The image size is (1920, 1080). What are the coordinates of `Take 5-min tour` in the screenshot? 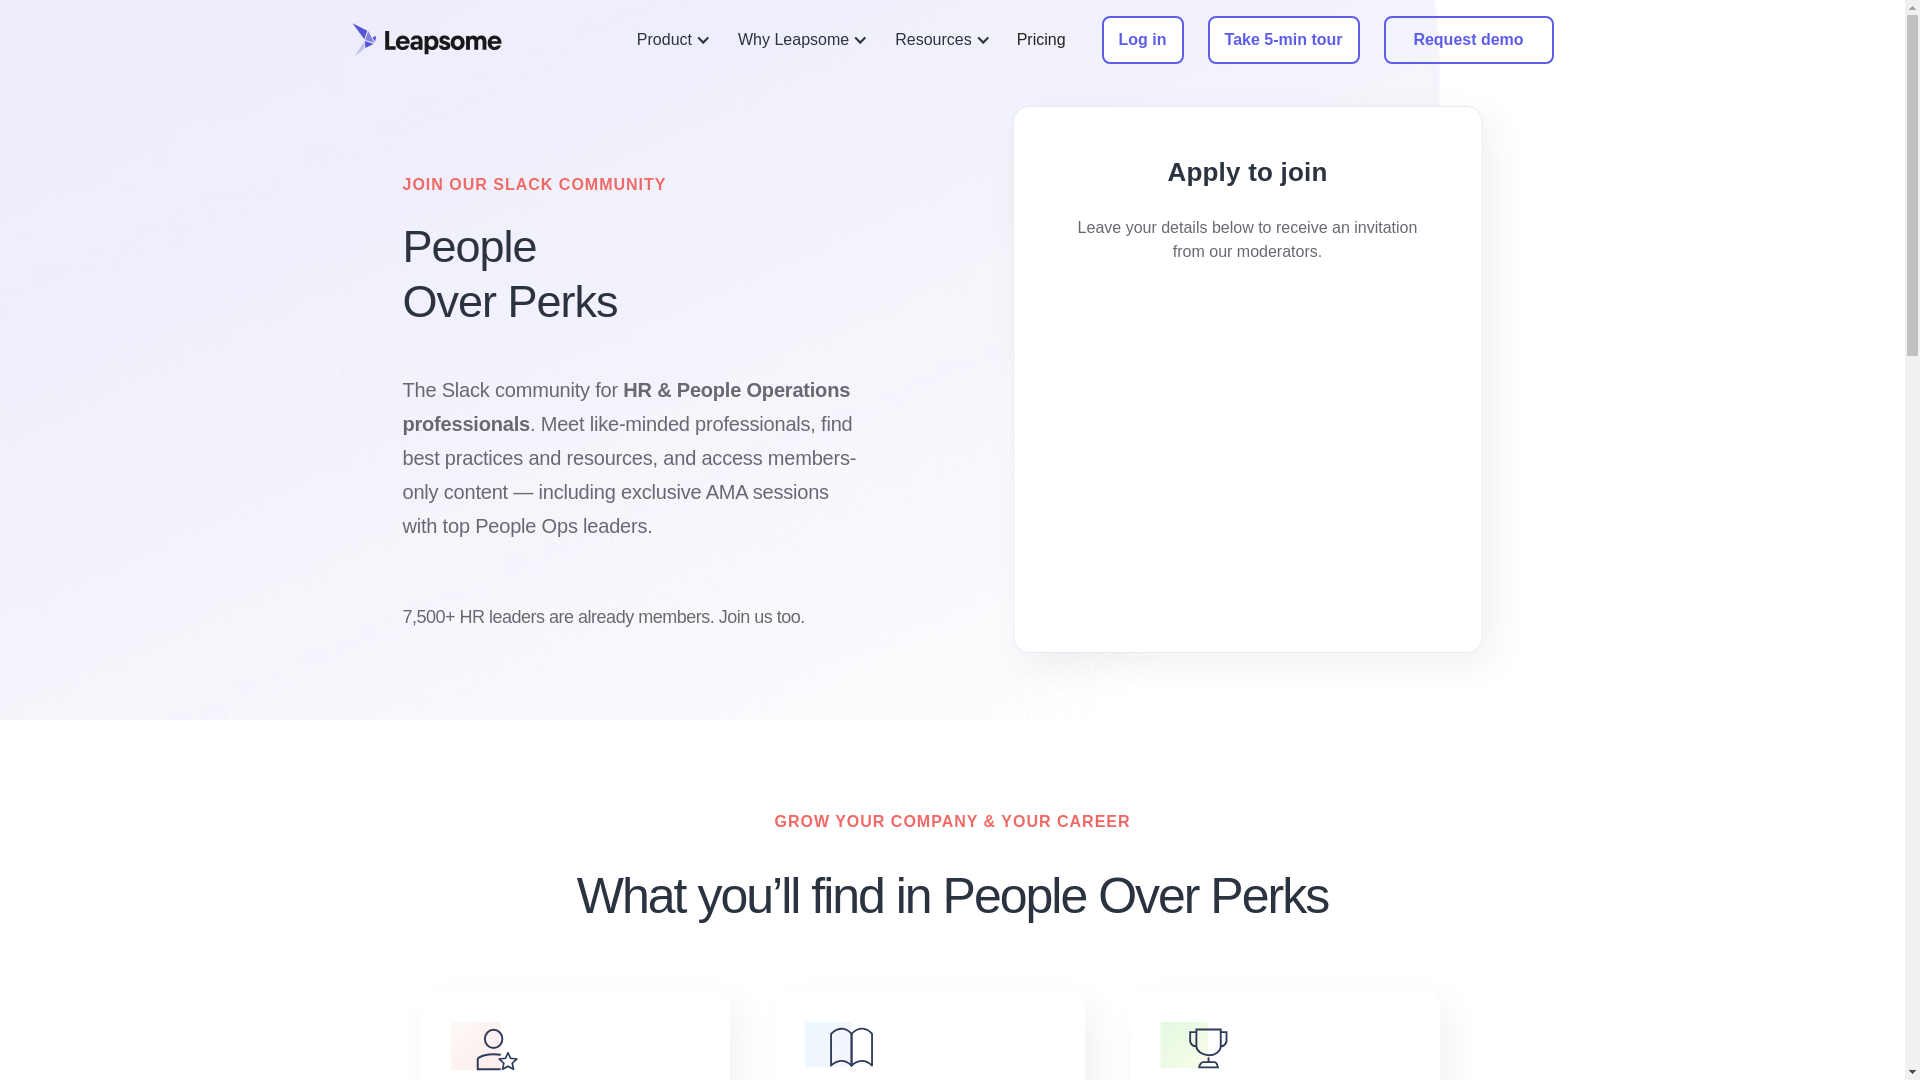 It's located at (1283, 40).